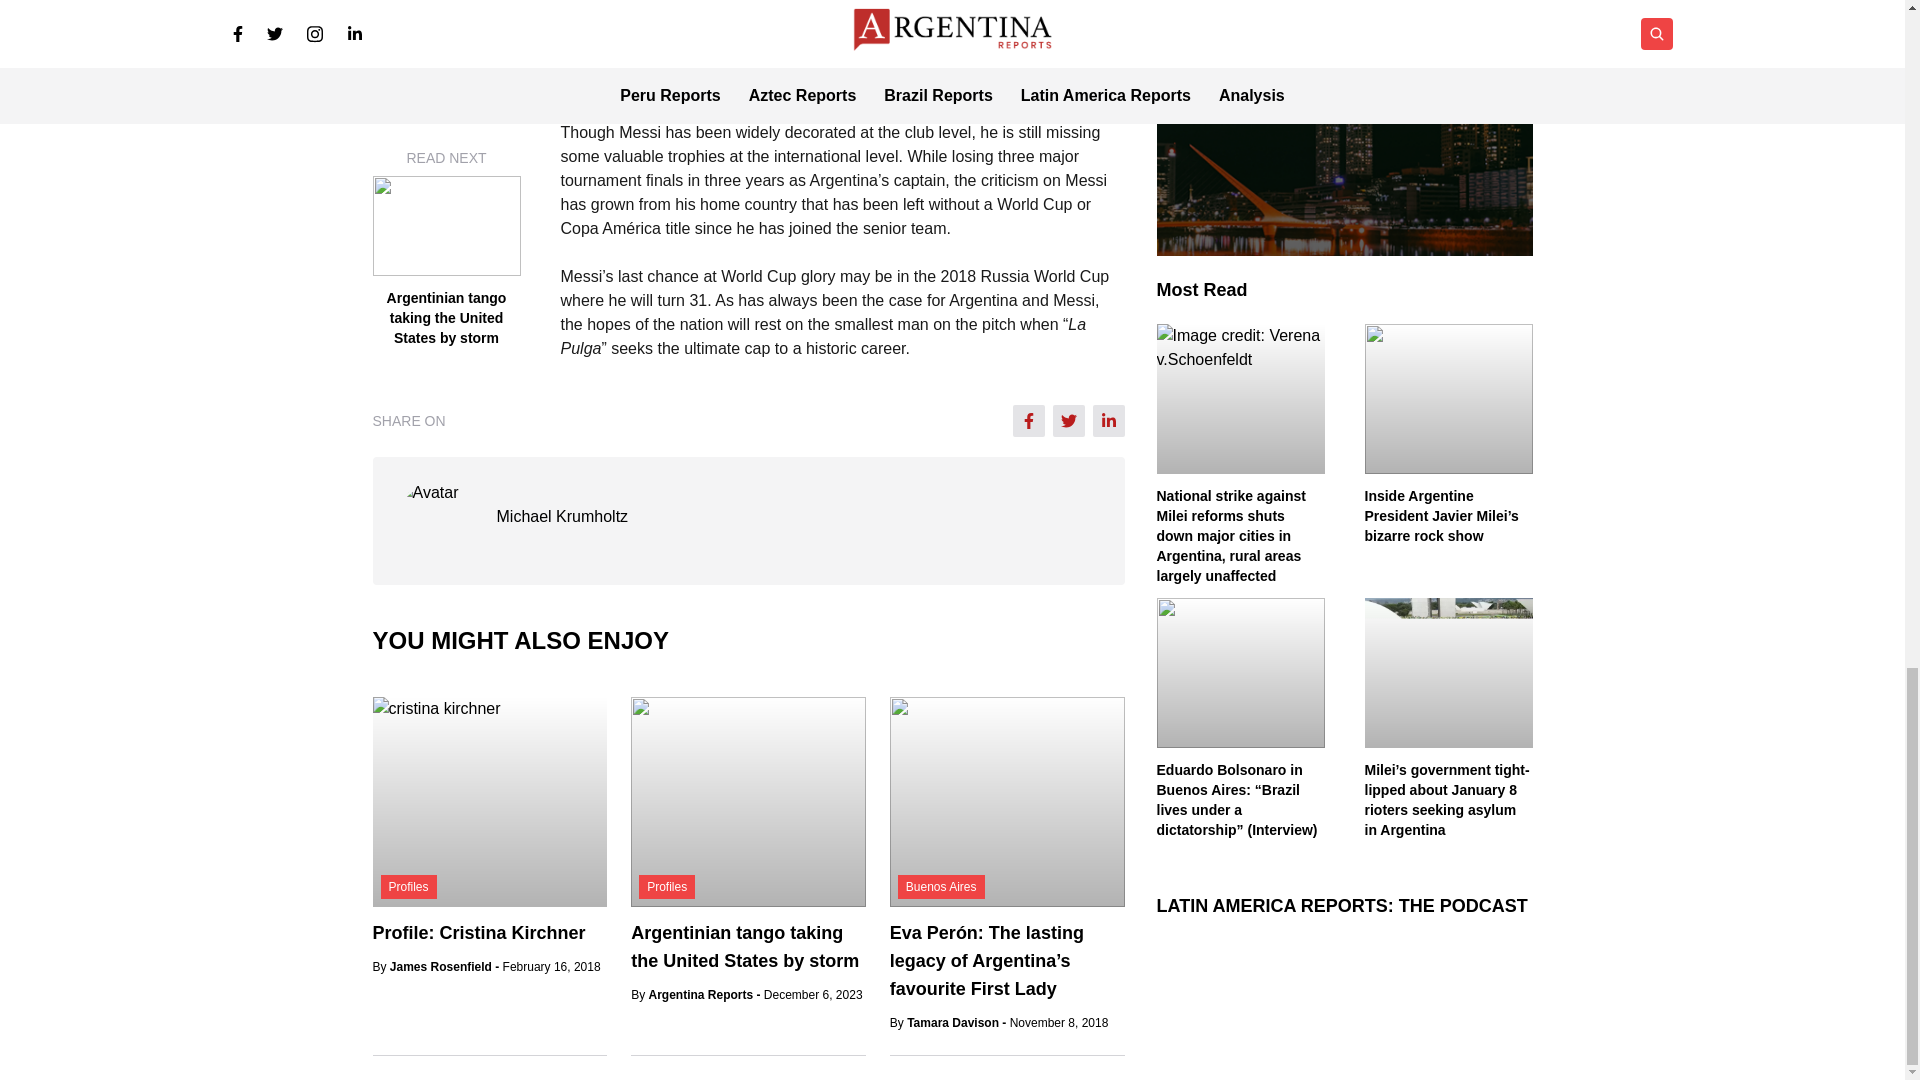  Describe the element at coordinates (705, 995) in the screenshot. I see `Argentina Reports -` at that location.